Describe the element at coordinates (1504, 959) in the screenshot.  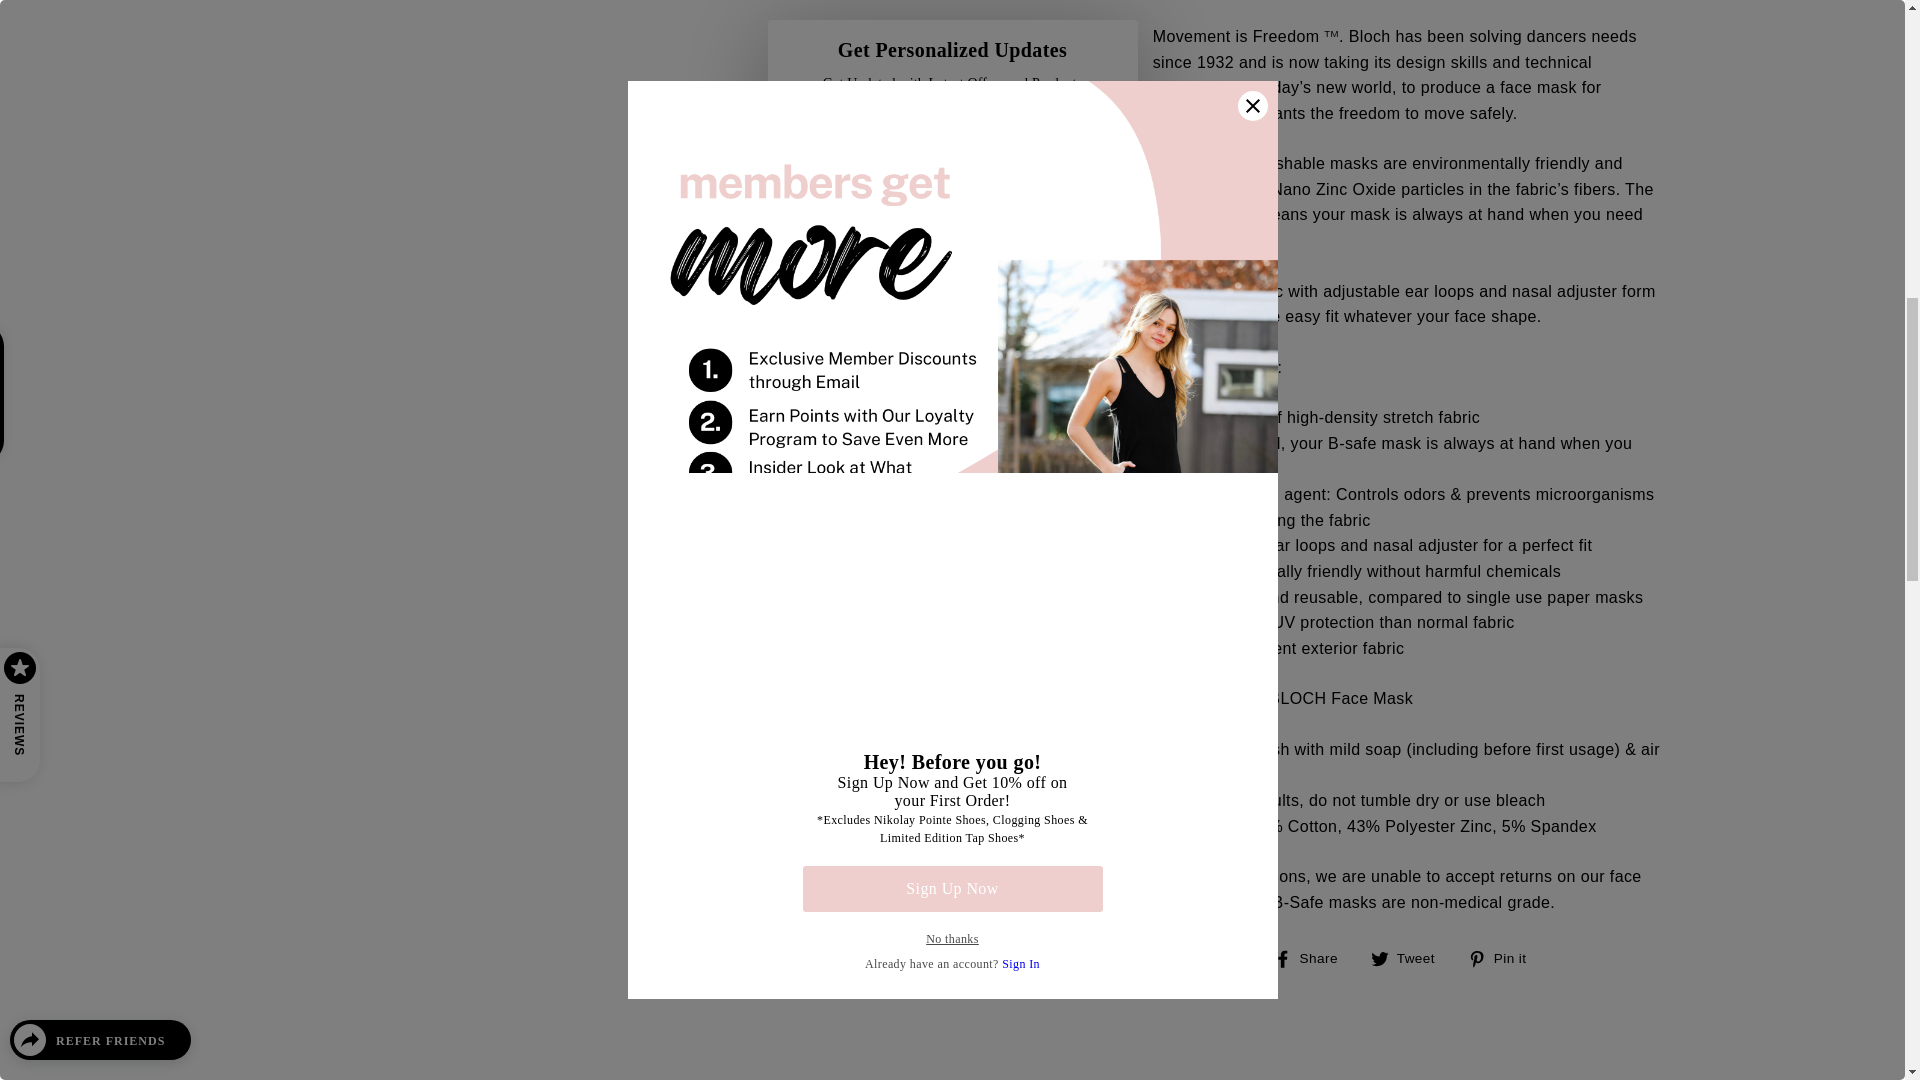
I see `Pin on Pinterest` at that location.